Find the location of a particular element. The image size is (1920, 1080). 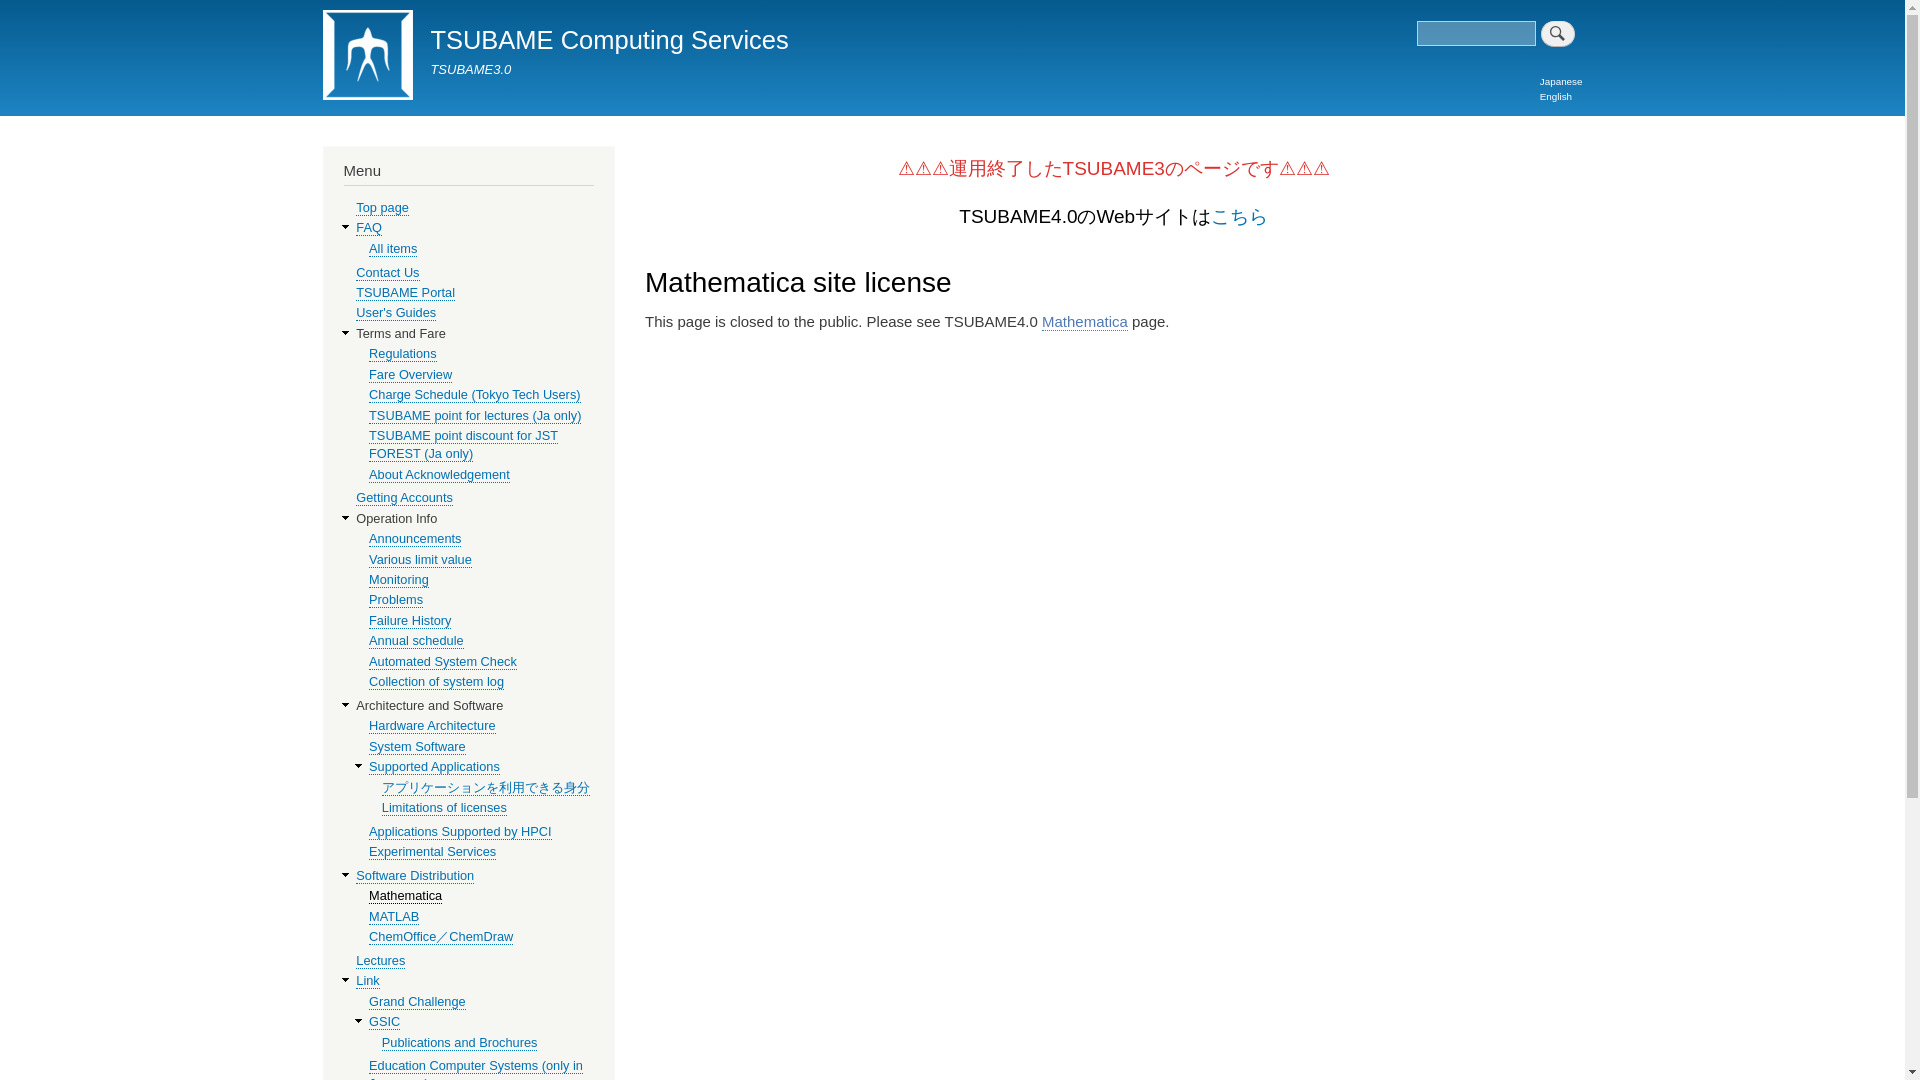

Contact Us is located at coordinates (386, 272).